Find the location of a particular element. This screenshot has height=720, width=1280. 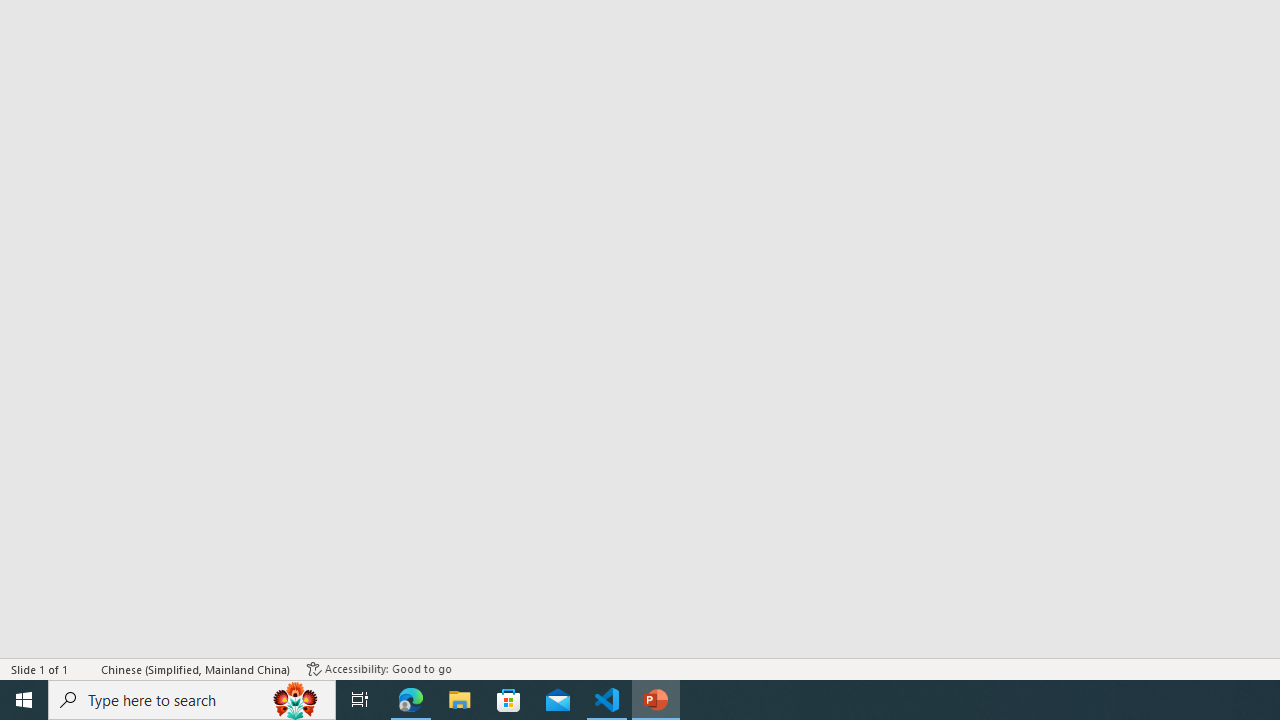

Spell Check  is located at coordinates (86, 668).